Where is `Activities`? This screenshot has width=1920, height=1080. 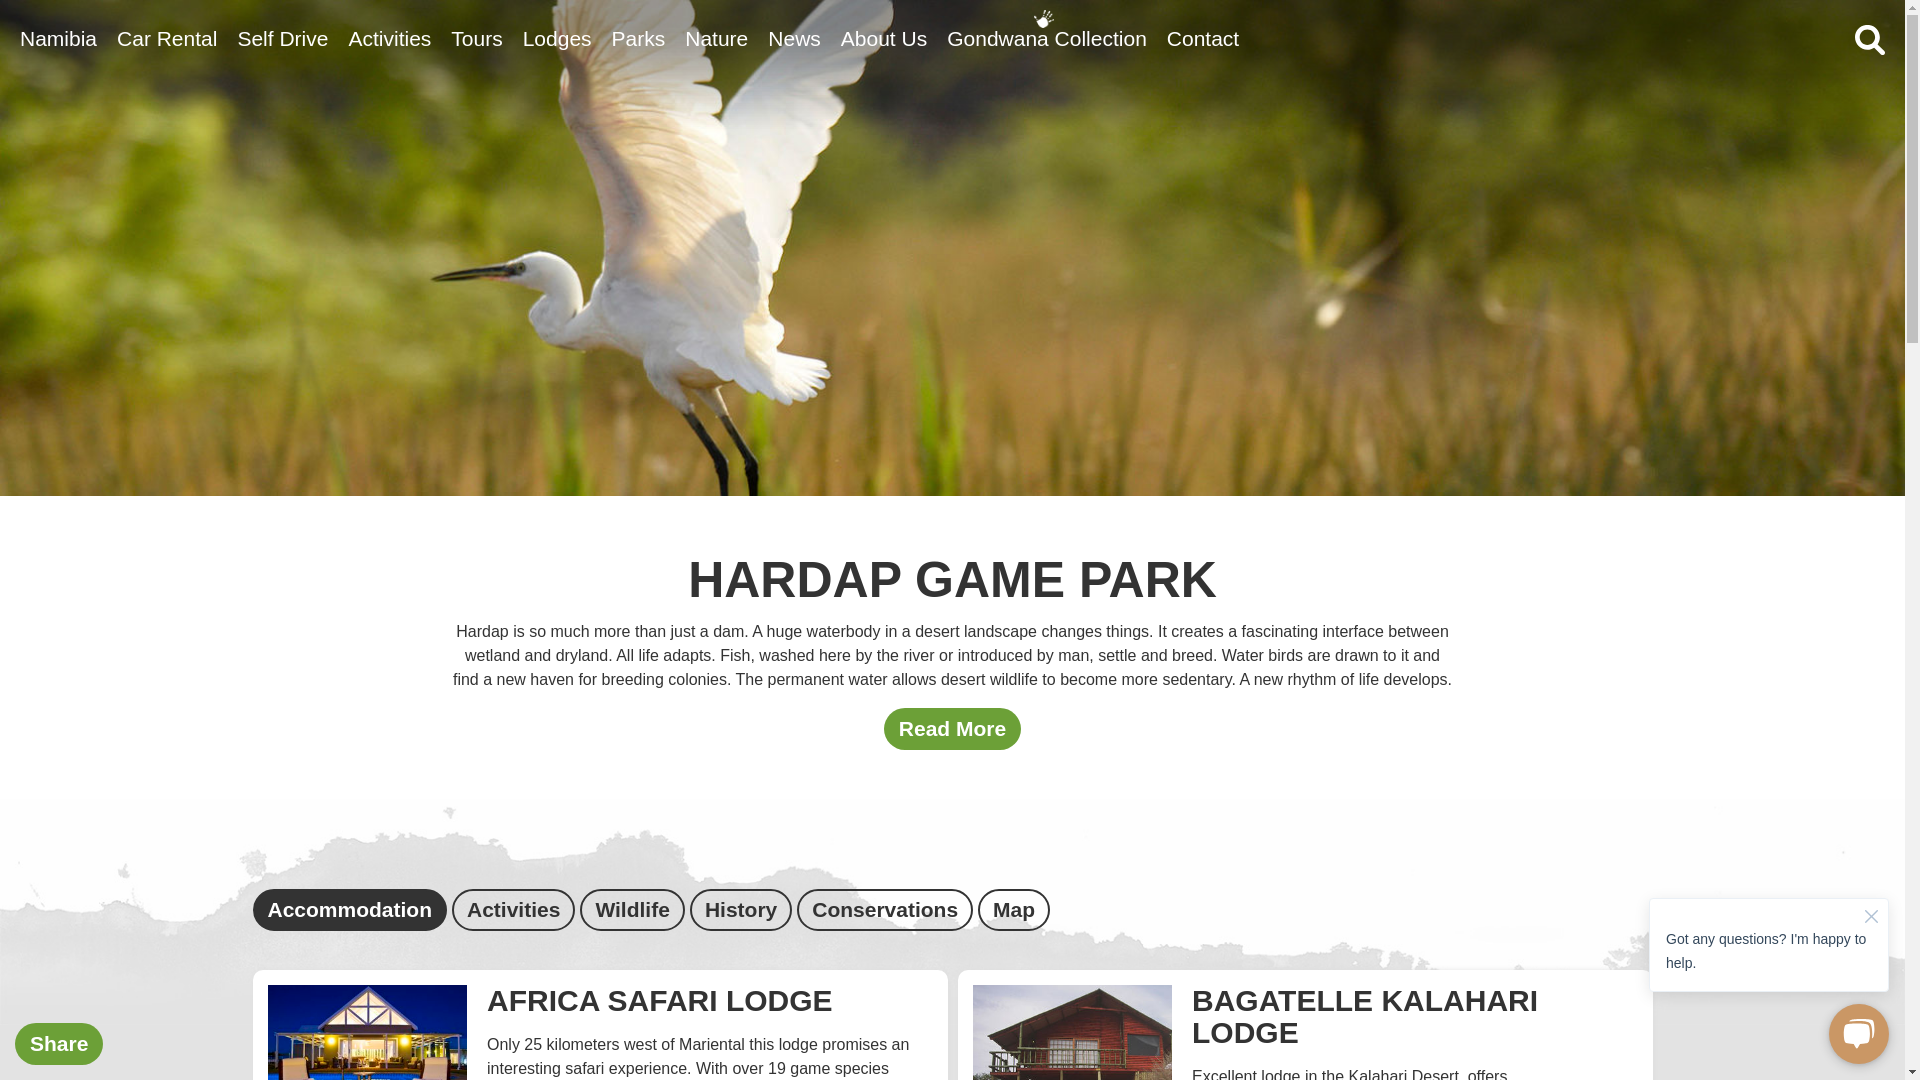
Activities is located at coordinates (388, 38).